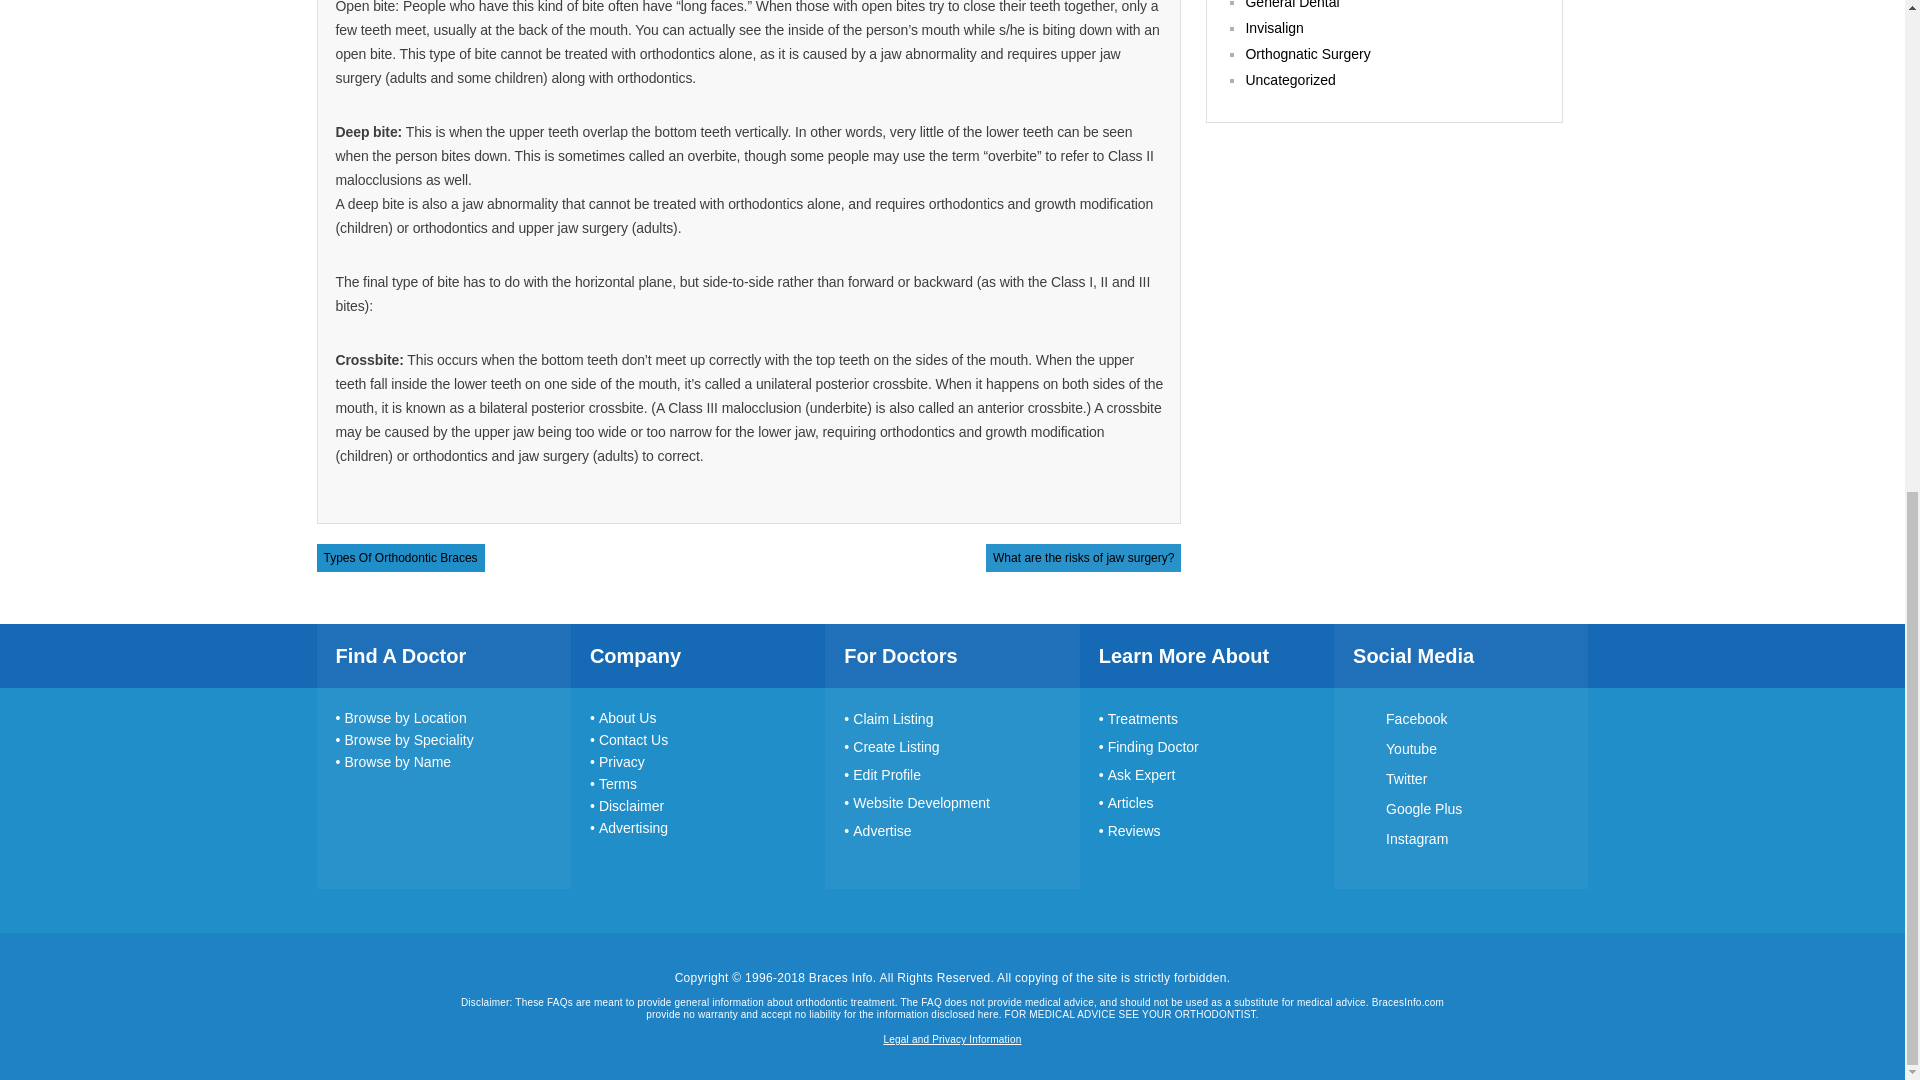  What do you see at coordinates (405, 740) in the screenshot?
I see `Browse by Speciality` at bounding box center [405, 740].